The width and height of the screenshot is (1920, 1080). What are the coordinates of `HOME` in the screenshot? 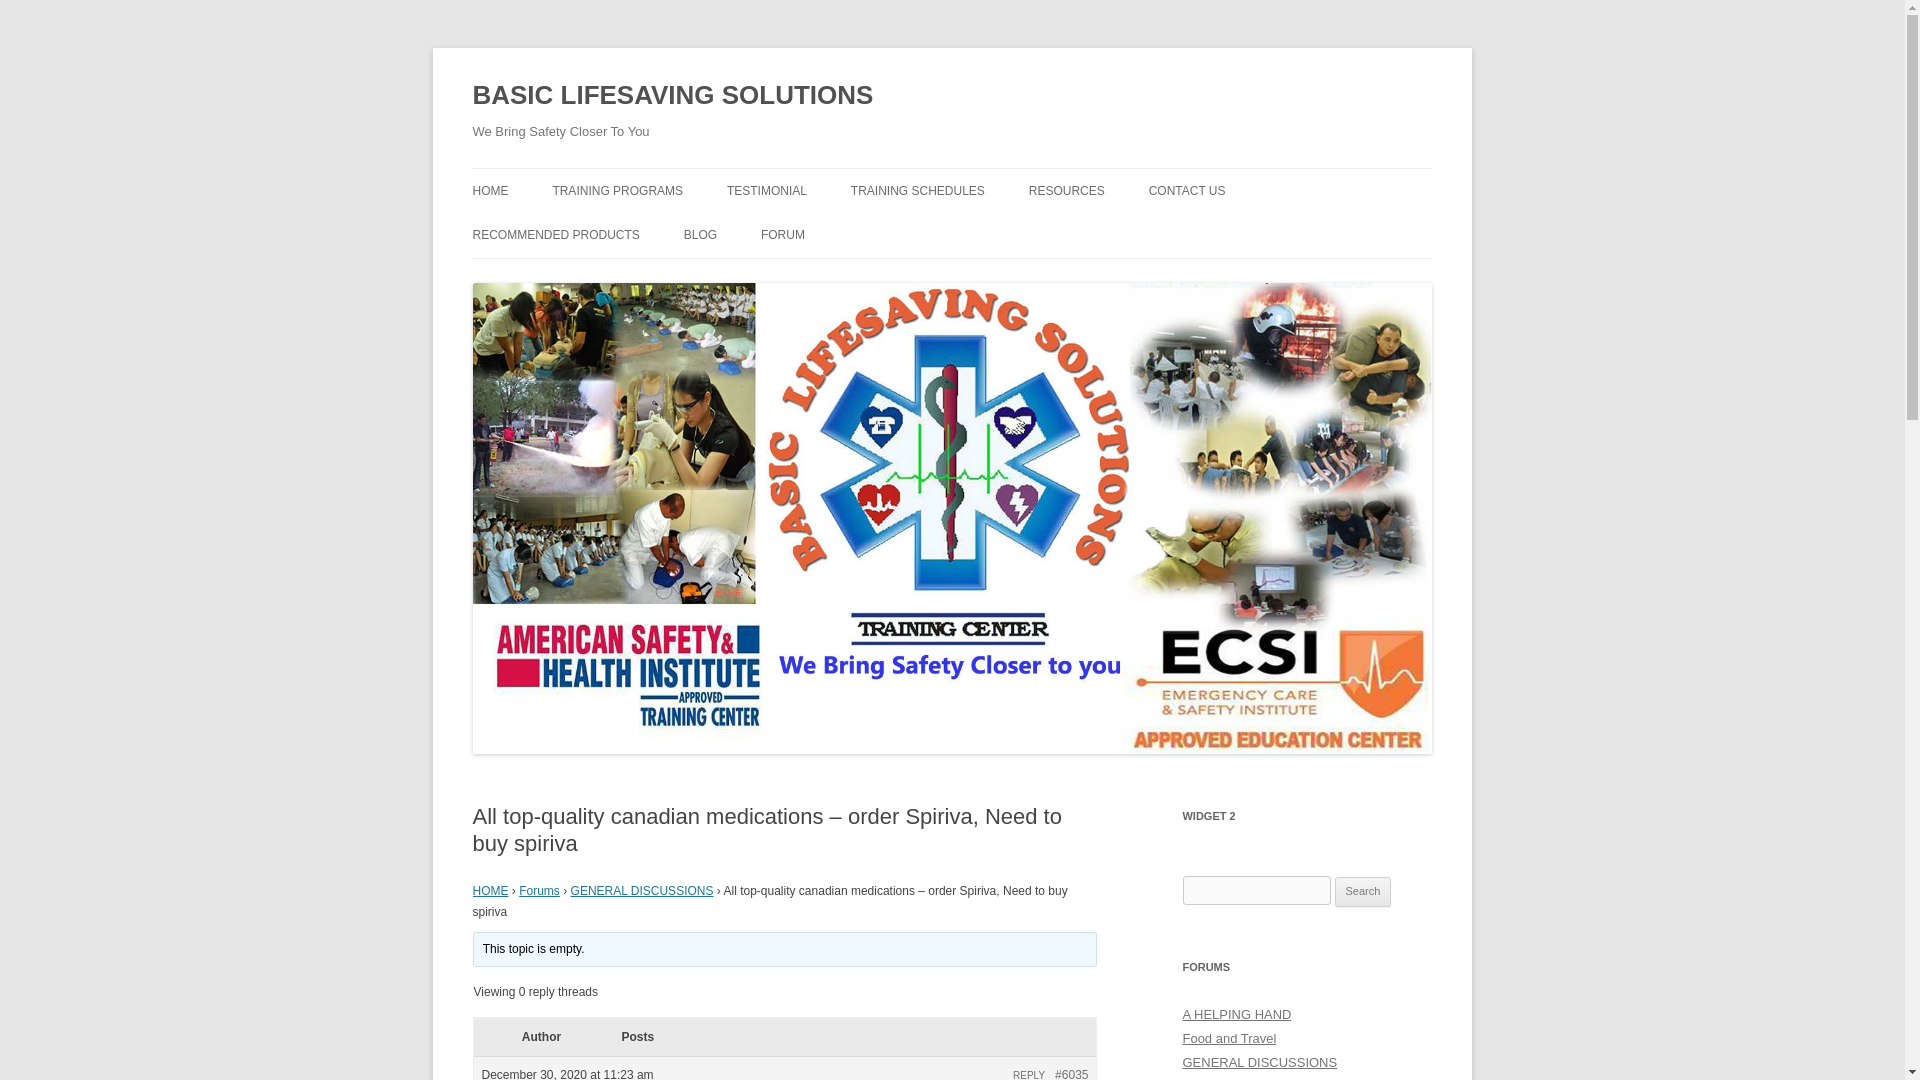 It's located at (490, 890).